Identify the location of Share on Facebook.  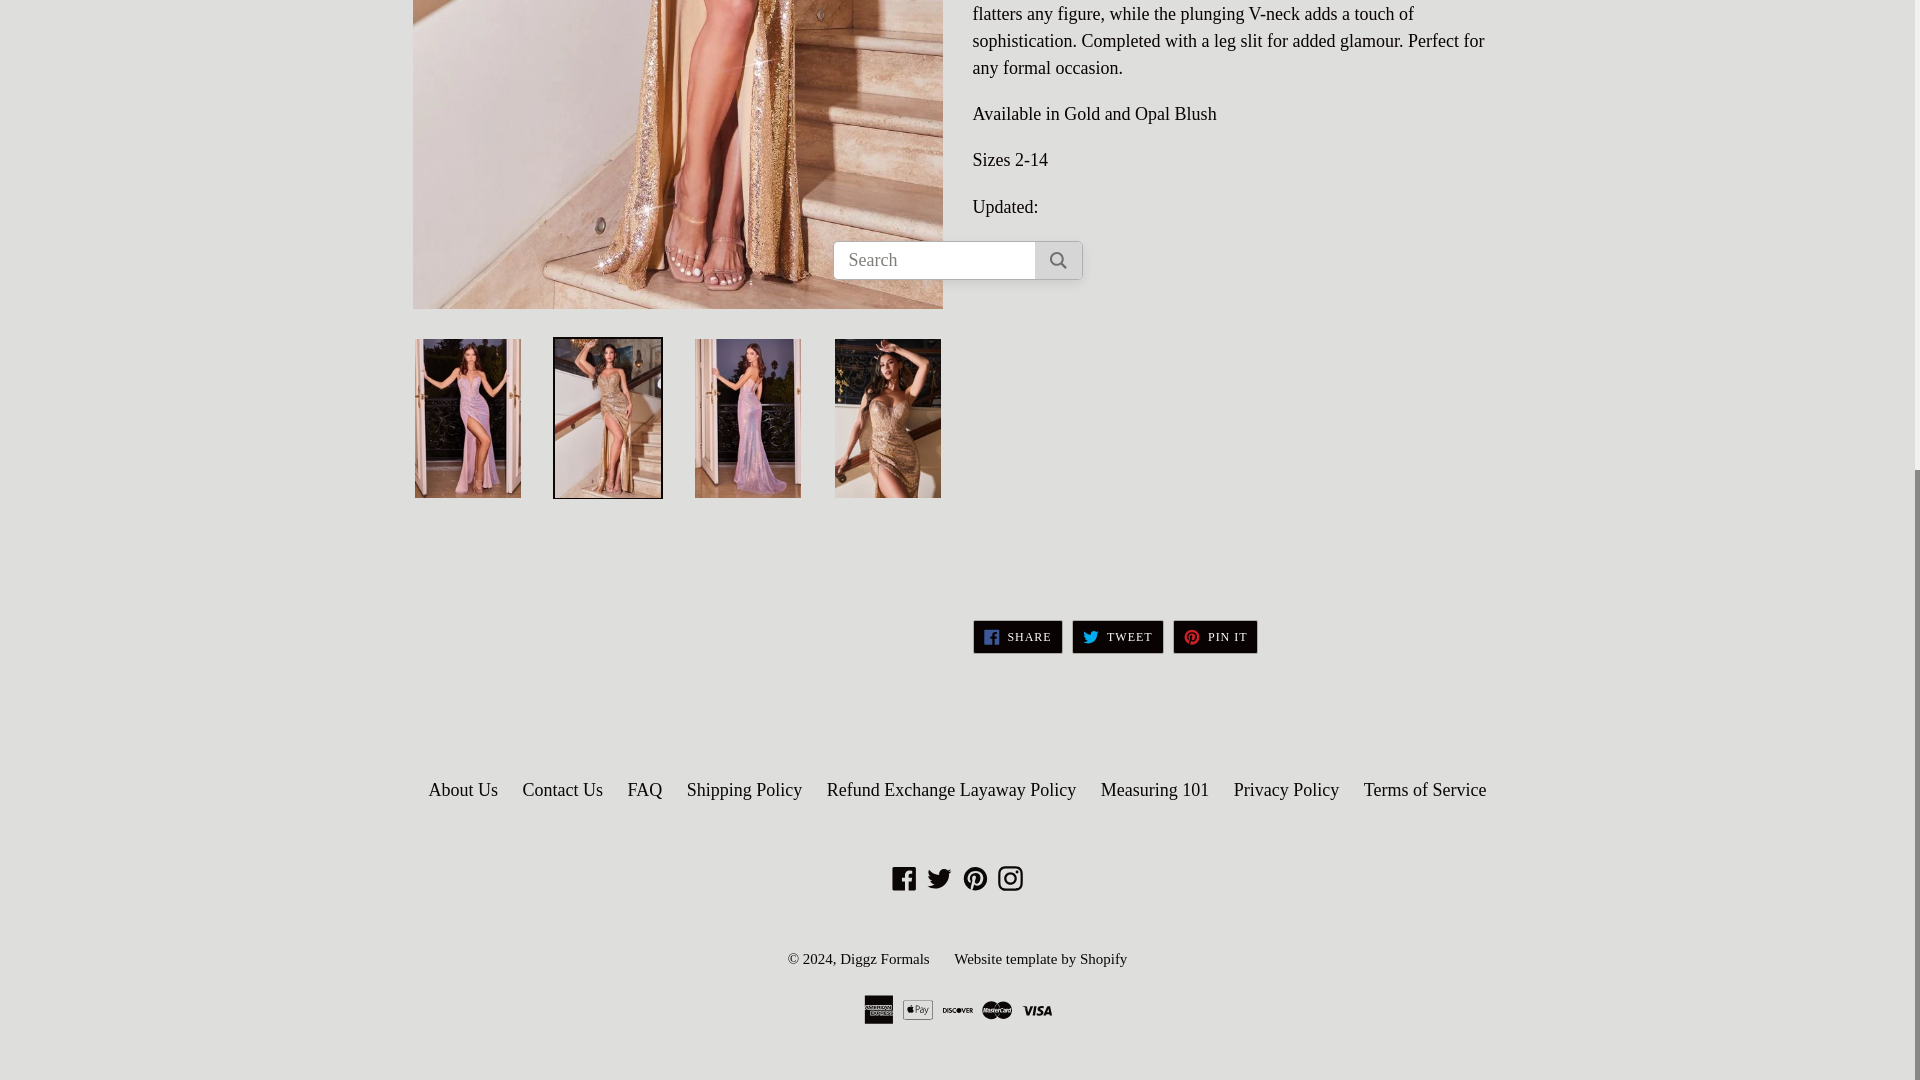
(1016, 636).